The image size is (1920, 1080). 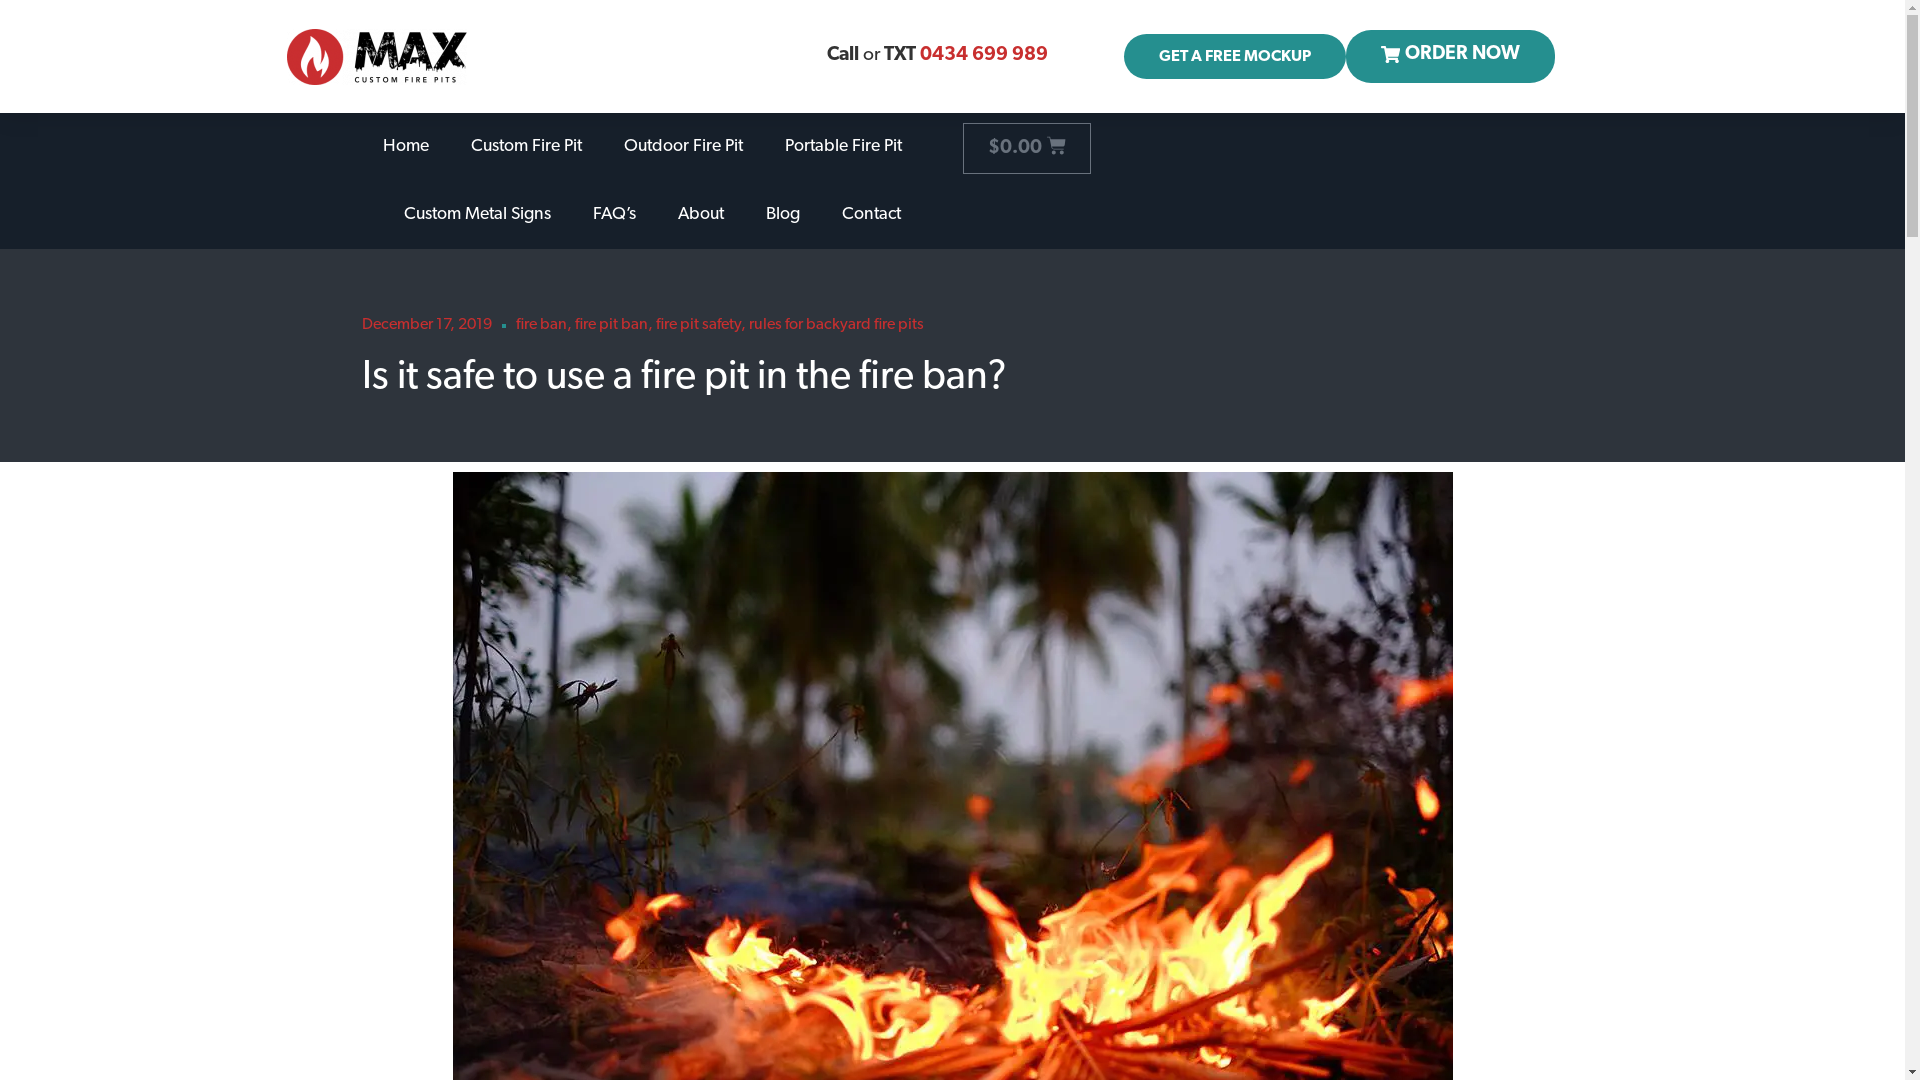 What do you see at coordinates (426, 326) in the screenshot?
I see `December 17, 2019` at bounding box center [426, 326].